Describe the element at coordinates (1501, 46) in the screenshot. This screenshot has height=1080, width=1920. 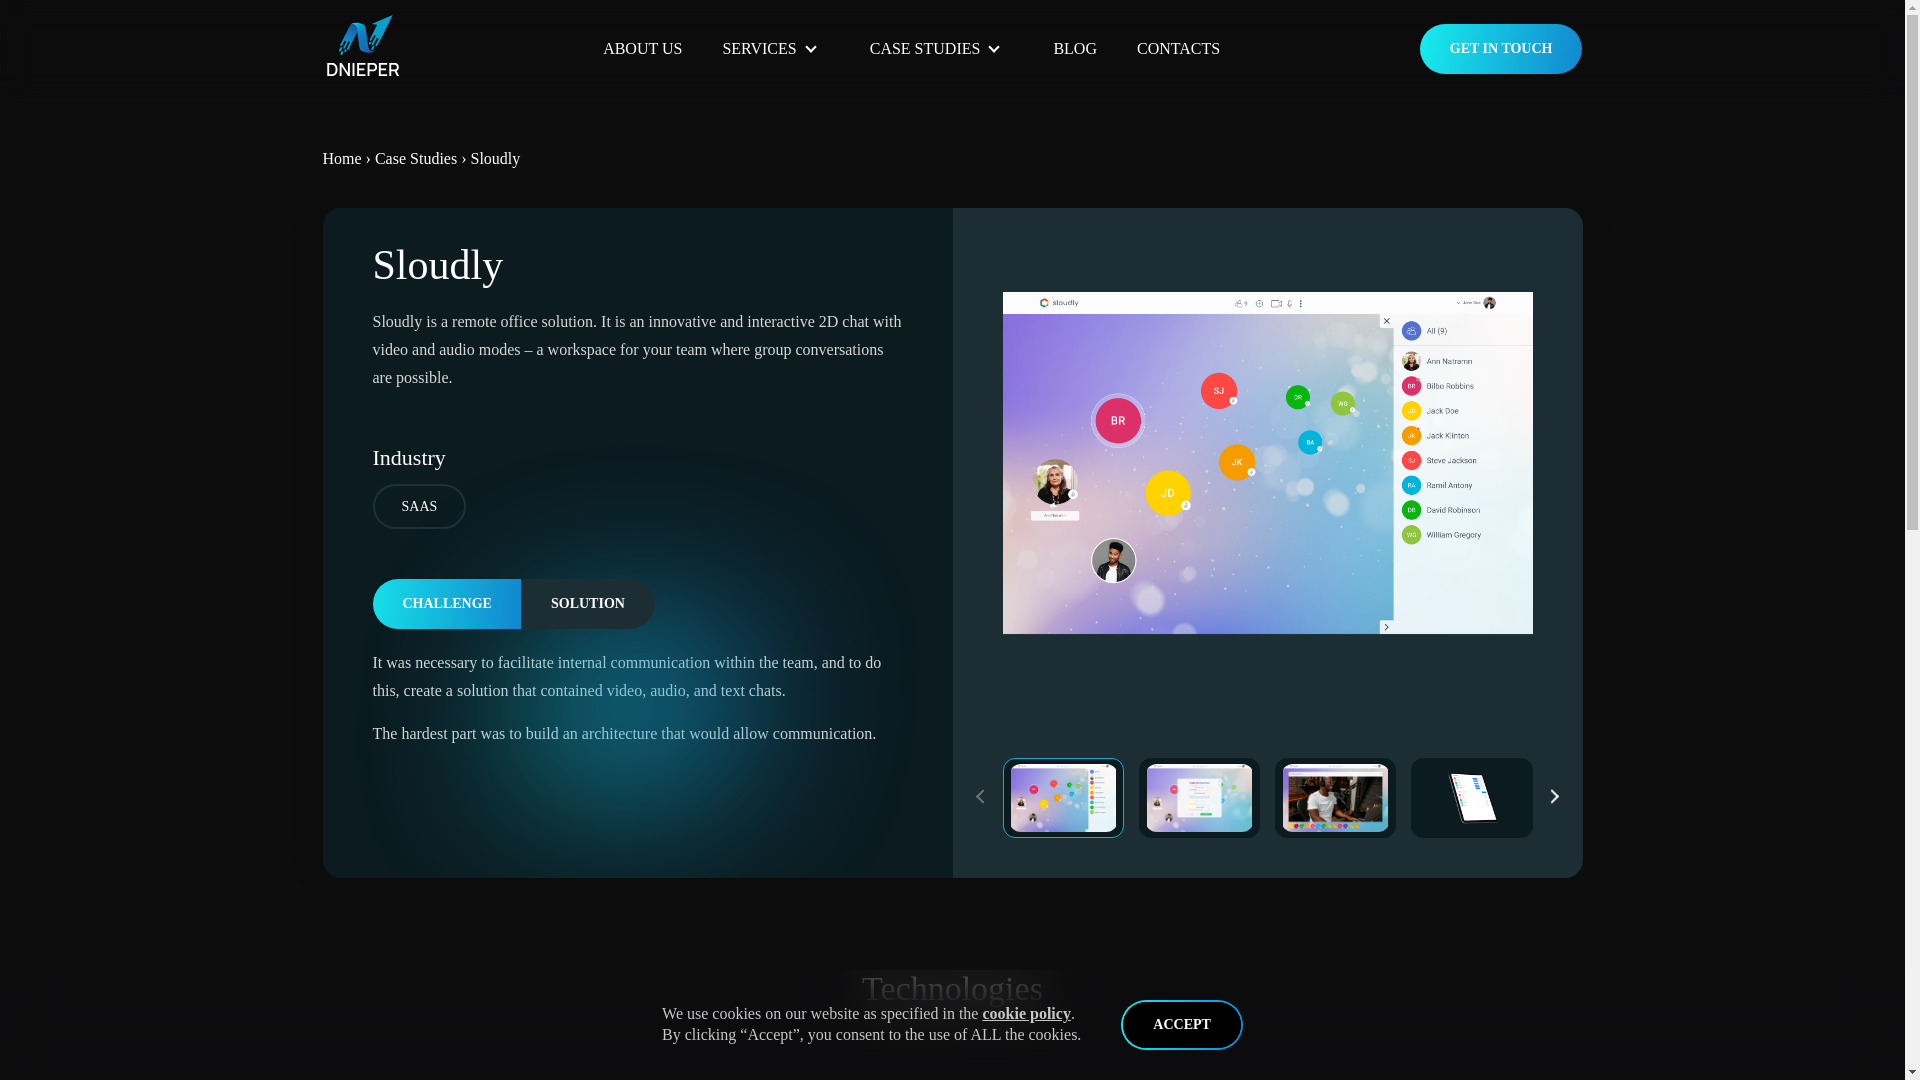
I see `GET IN TOUCH` at that location.